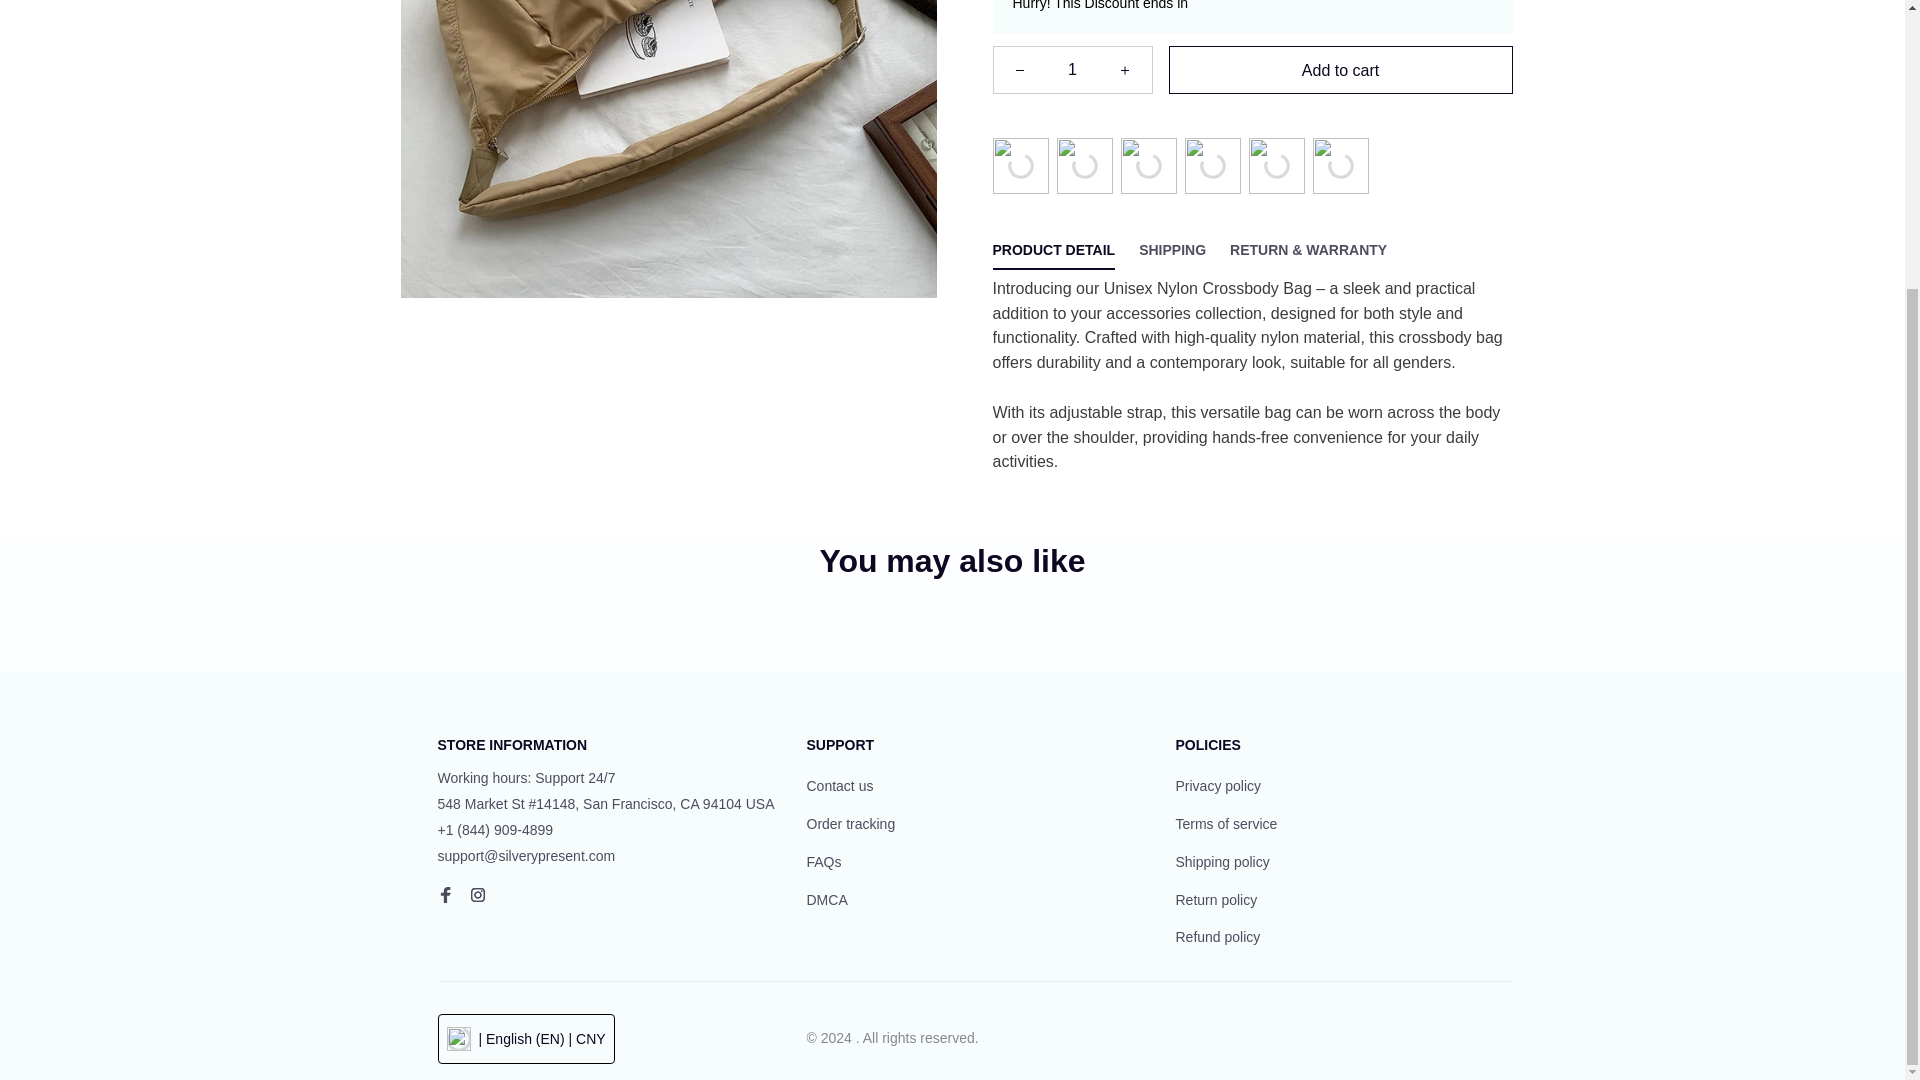  What do you see at coordinates (840, 787) in the screenshot?
I see `Contact us` at bounding box center [840, 787].